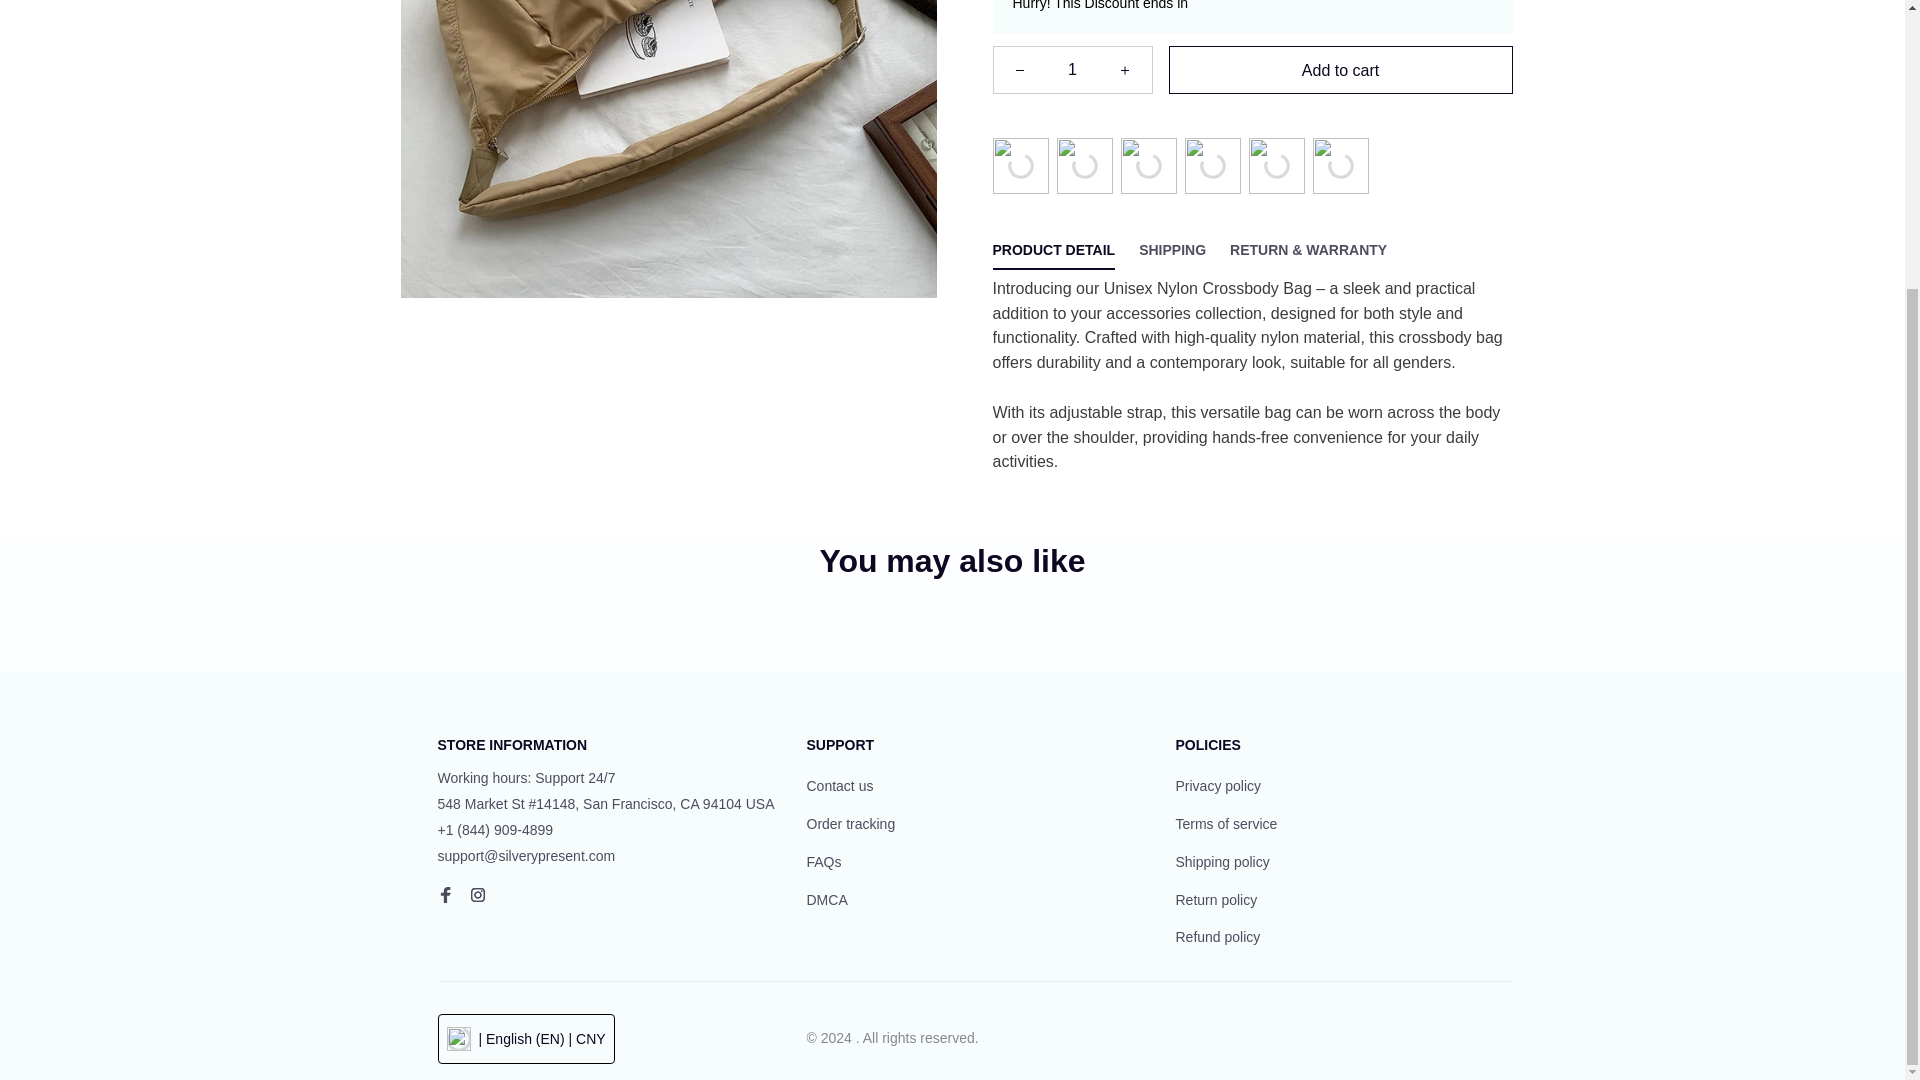  What do you see at coordinates (840, 787) in the screenshot?
I see `Contact us` at bounding box center [840, 787].